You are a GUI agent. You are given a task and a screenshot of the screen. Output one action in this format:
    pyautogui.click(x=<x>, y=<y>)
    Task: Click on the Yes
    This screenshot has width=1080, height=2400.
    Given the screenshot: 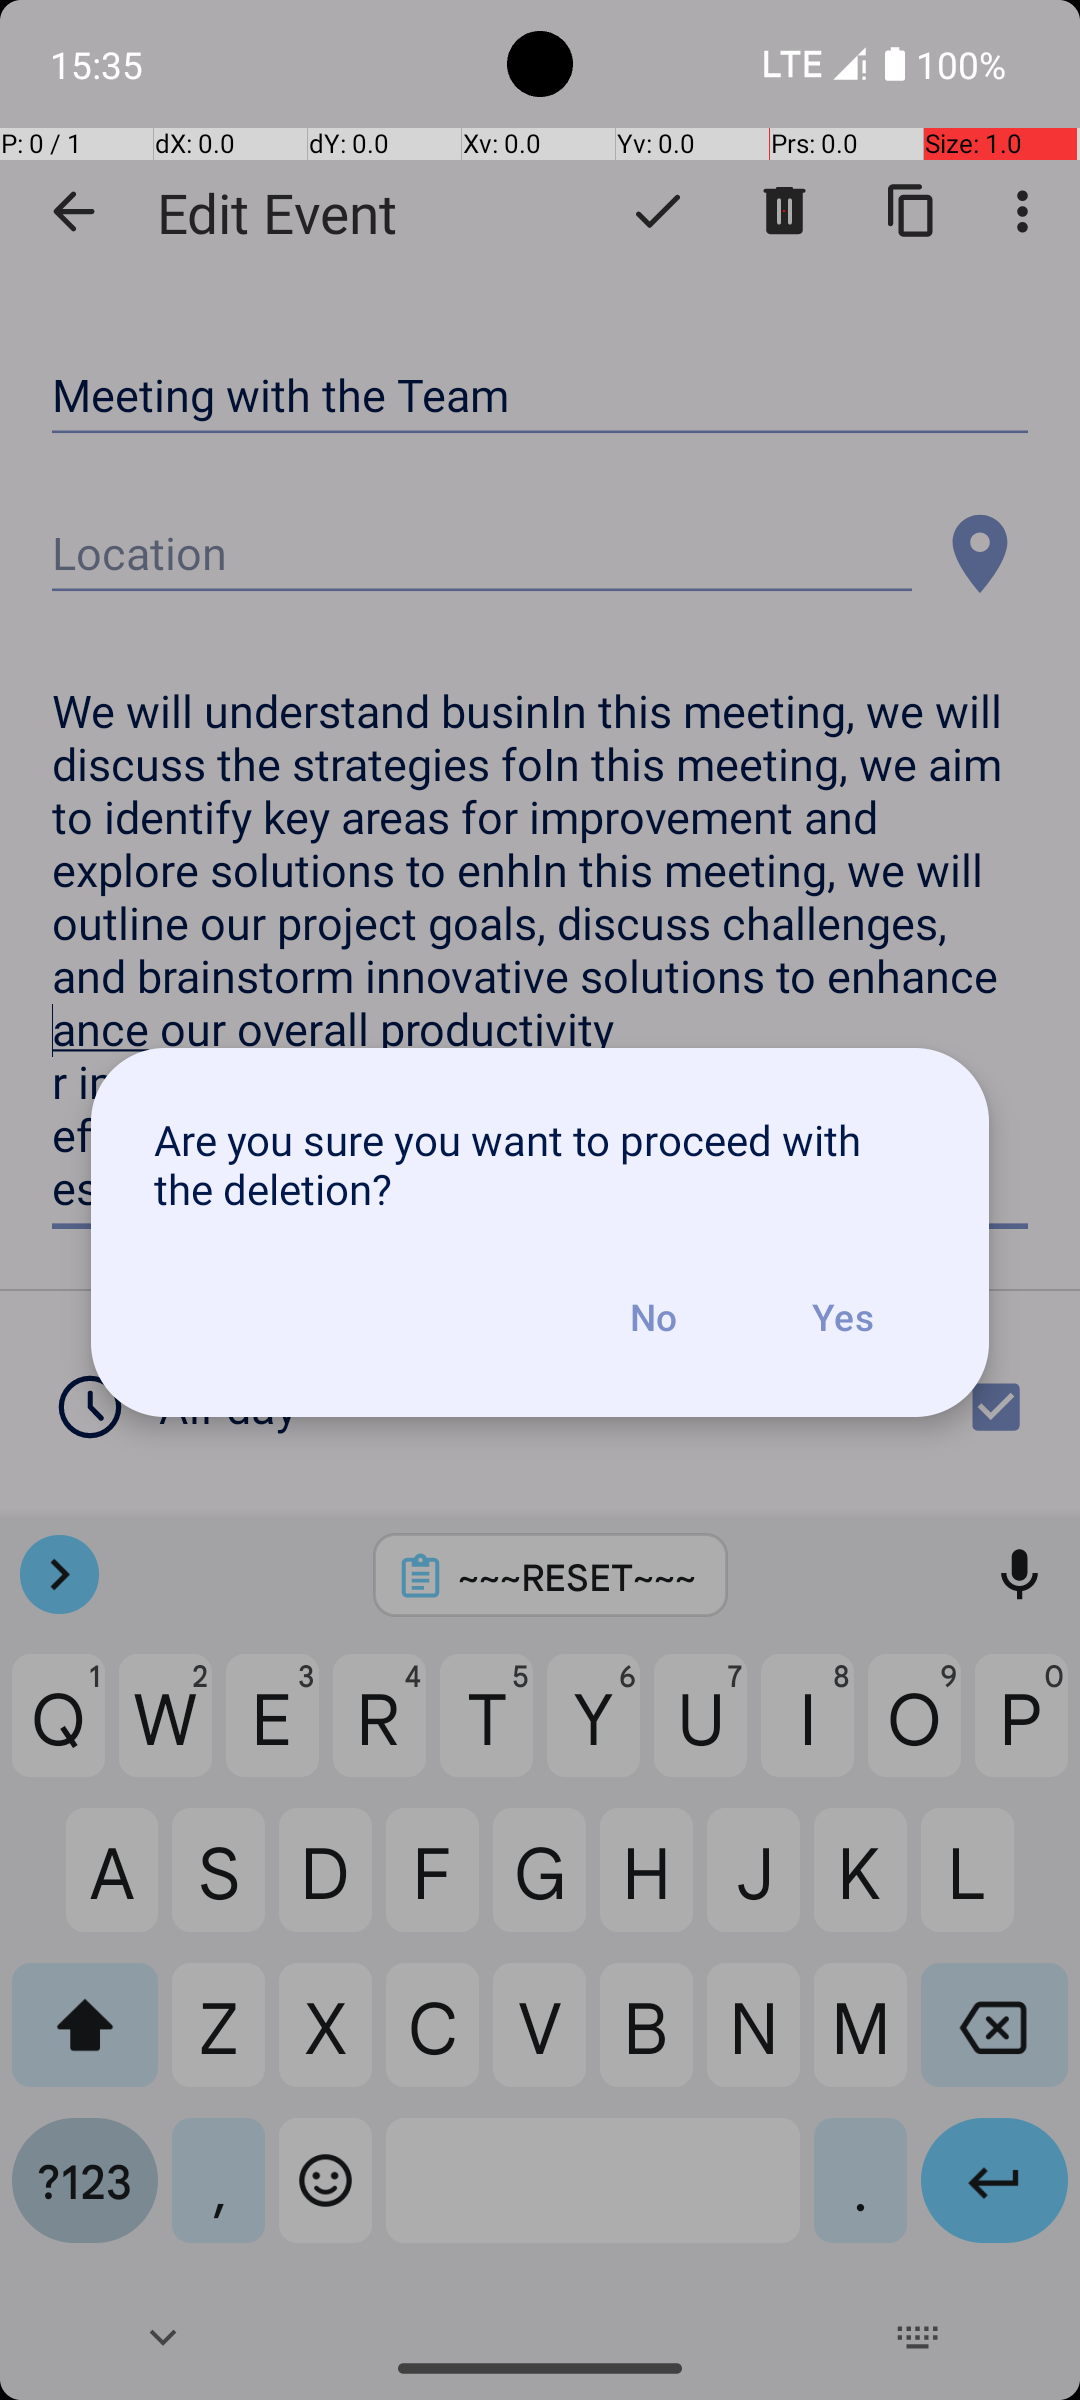 What is the action you would take?
    pyautogui.click(x=842, y=1317)
    